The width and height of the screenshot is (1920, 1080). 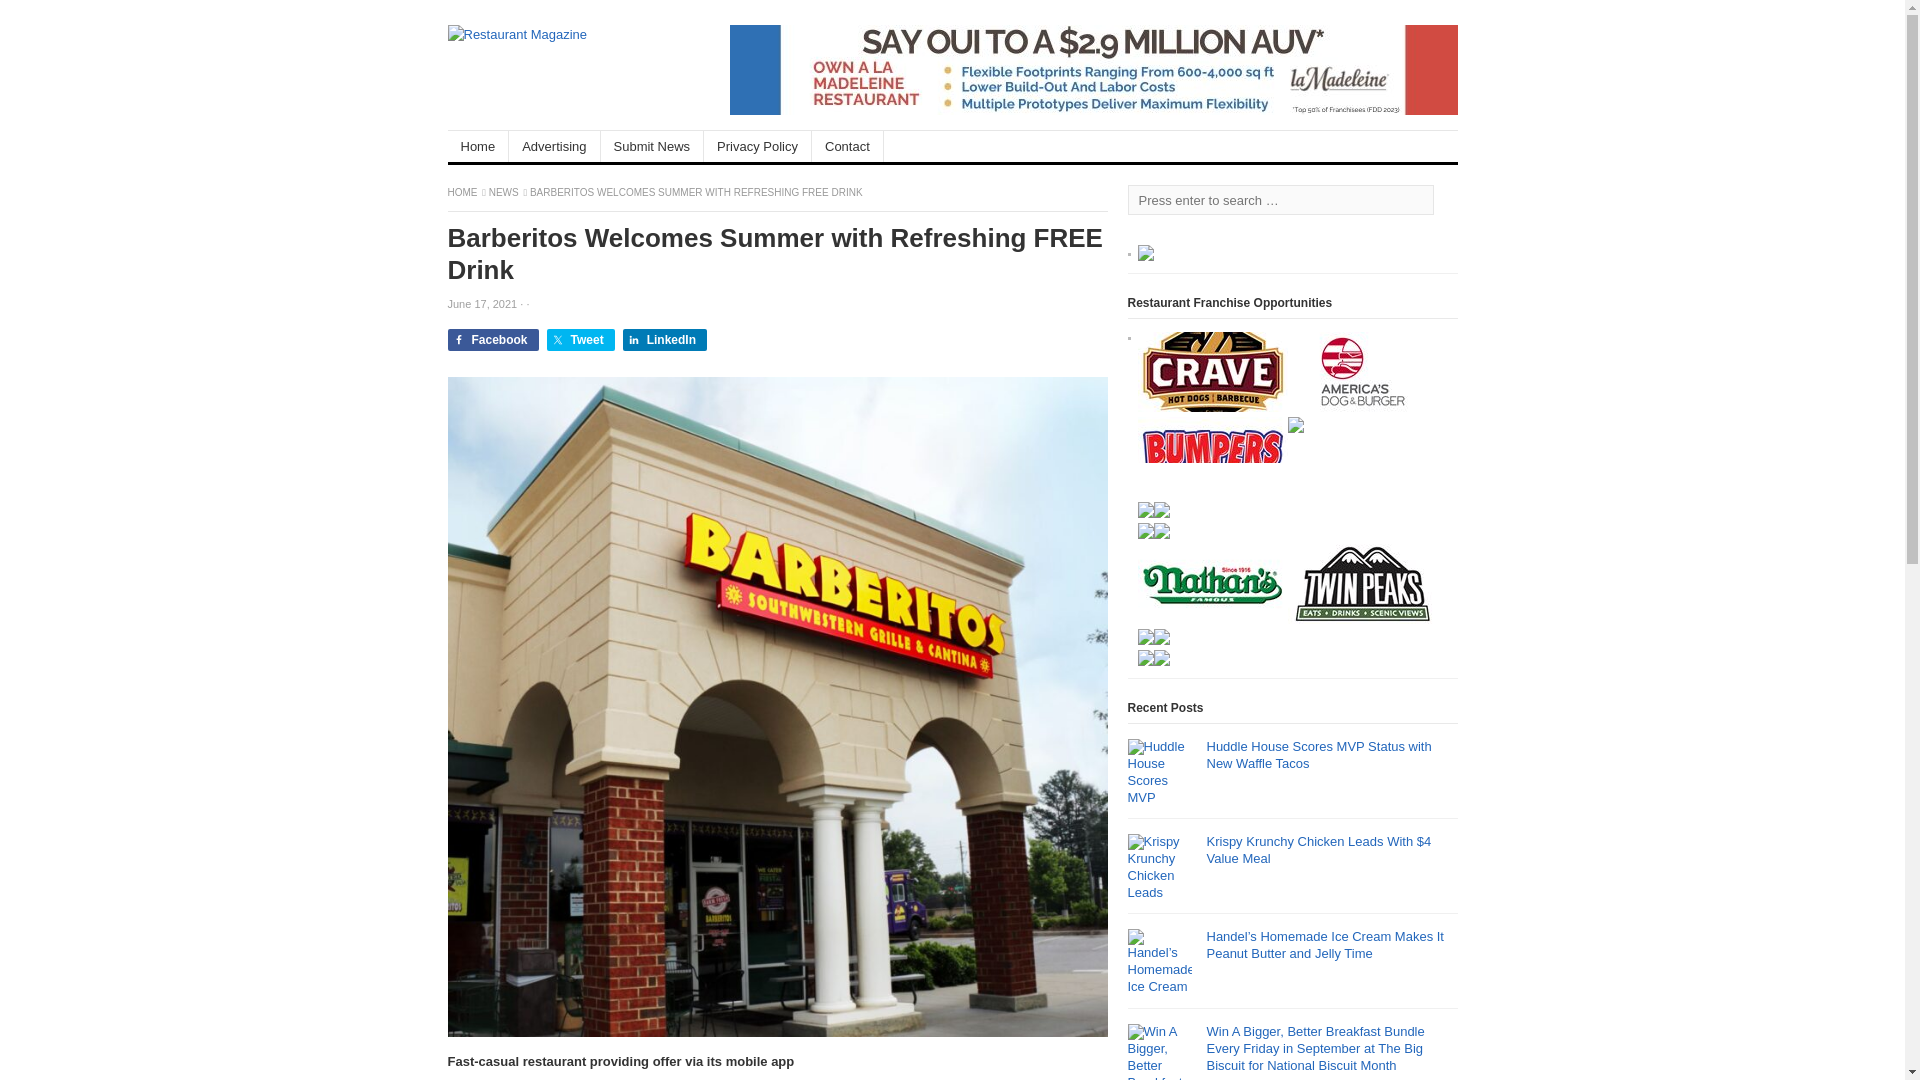 I want to click on Share on LinkedIn, so click(x=664, y=340).